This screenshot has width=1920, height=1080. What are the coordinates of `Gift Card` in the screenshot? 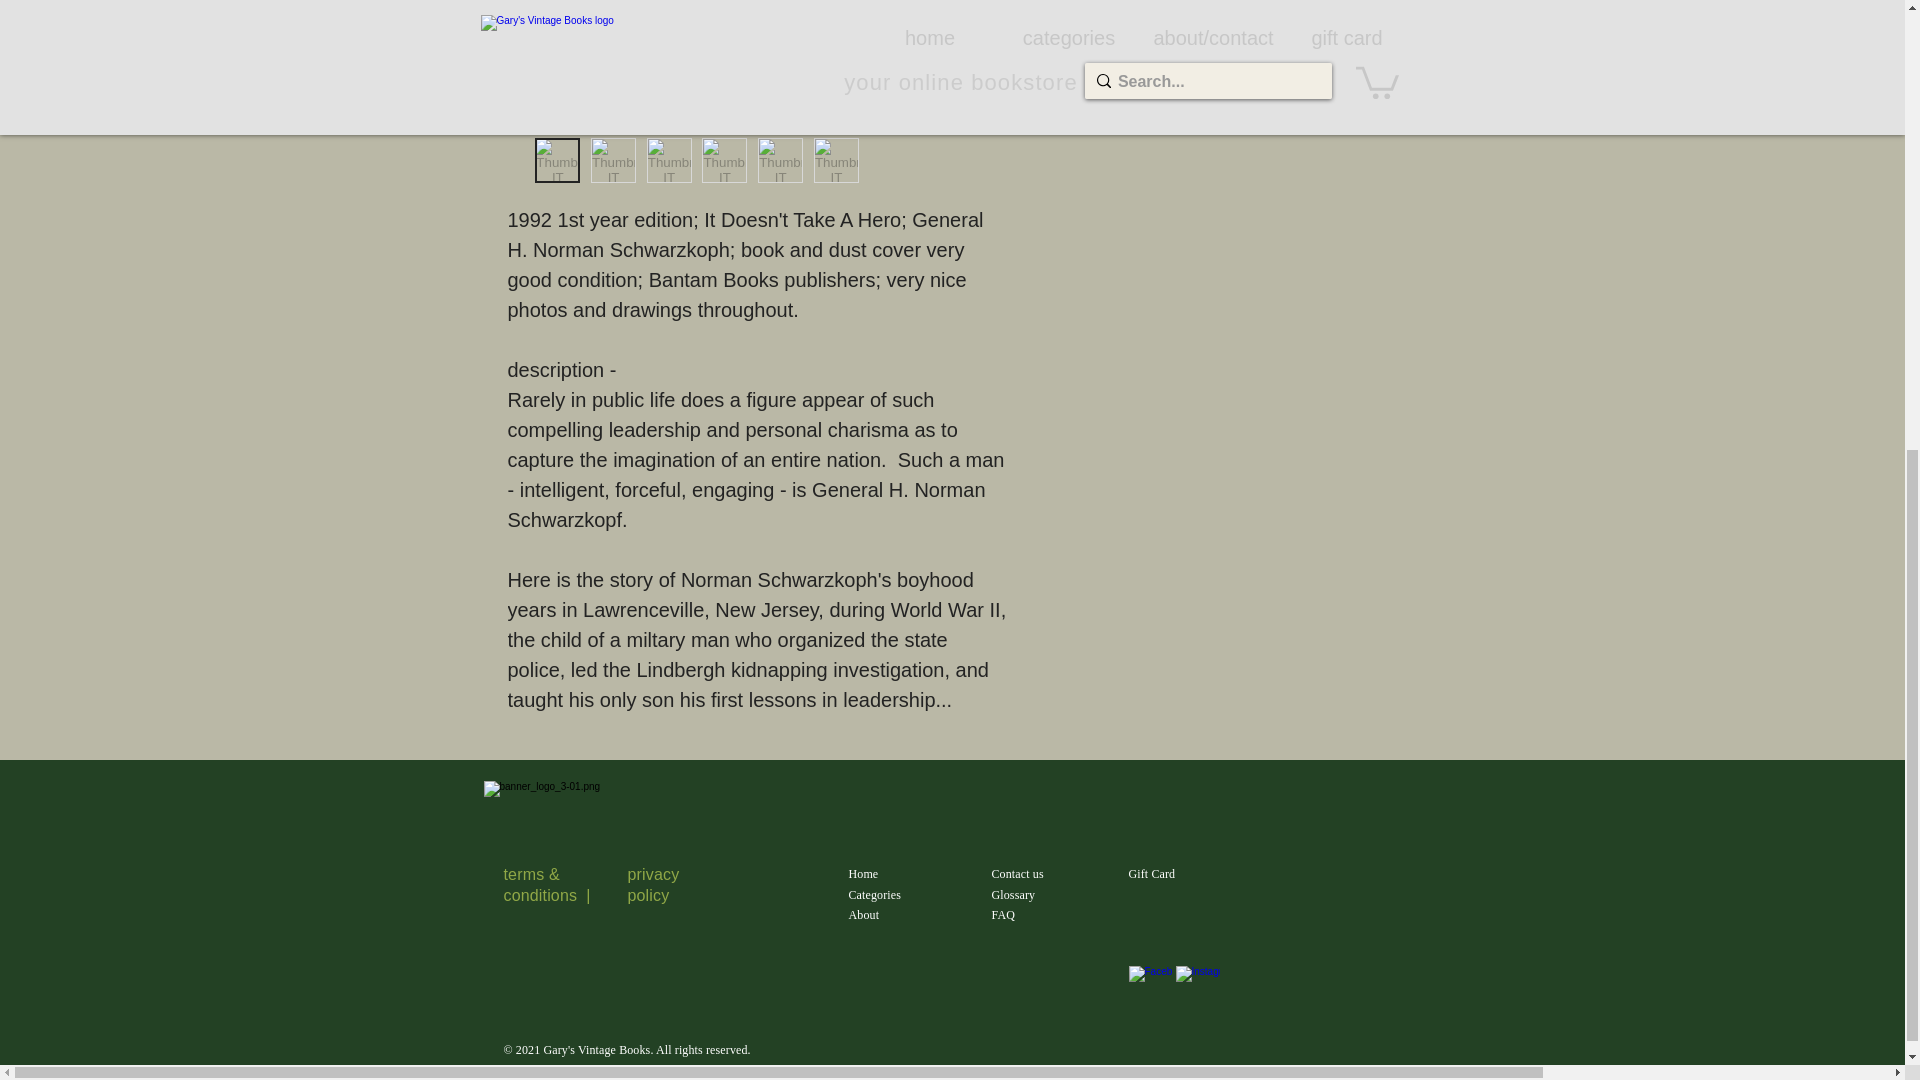 It's located at (1152, 874).